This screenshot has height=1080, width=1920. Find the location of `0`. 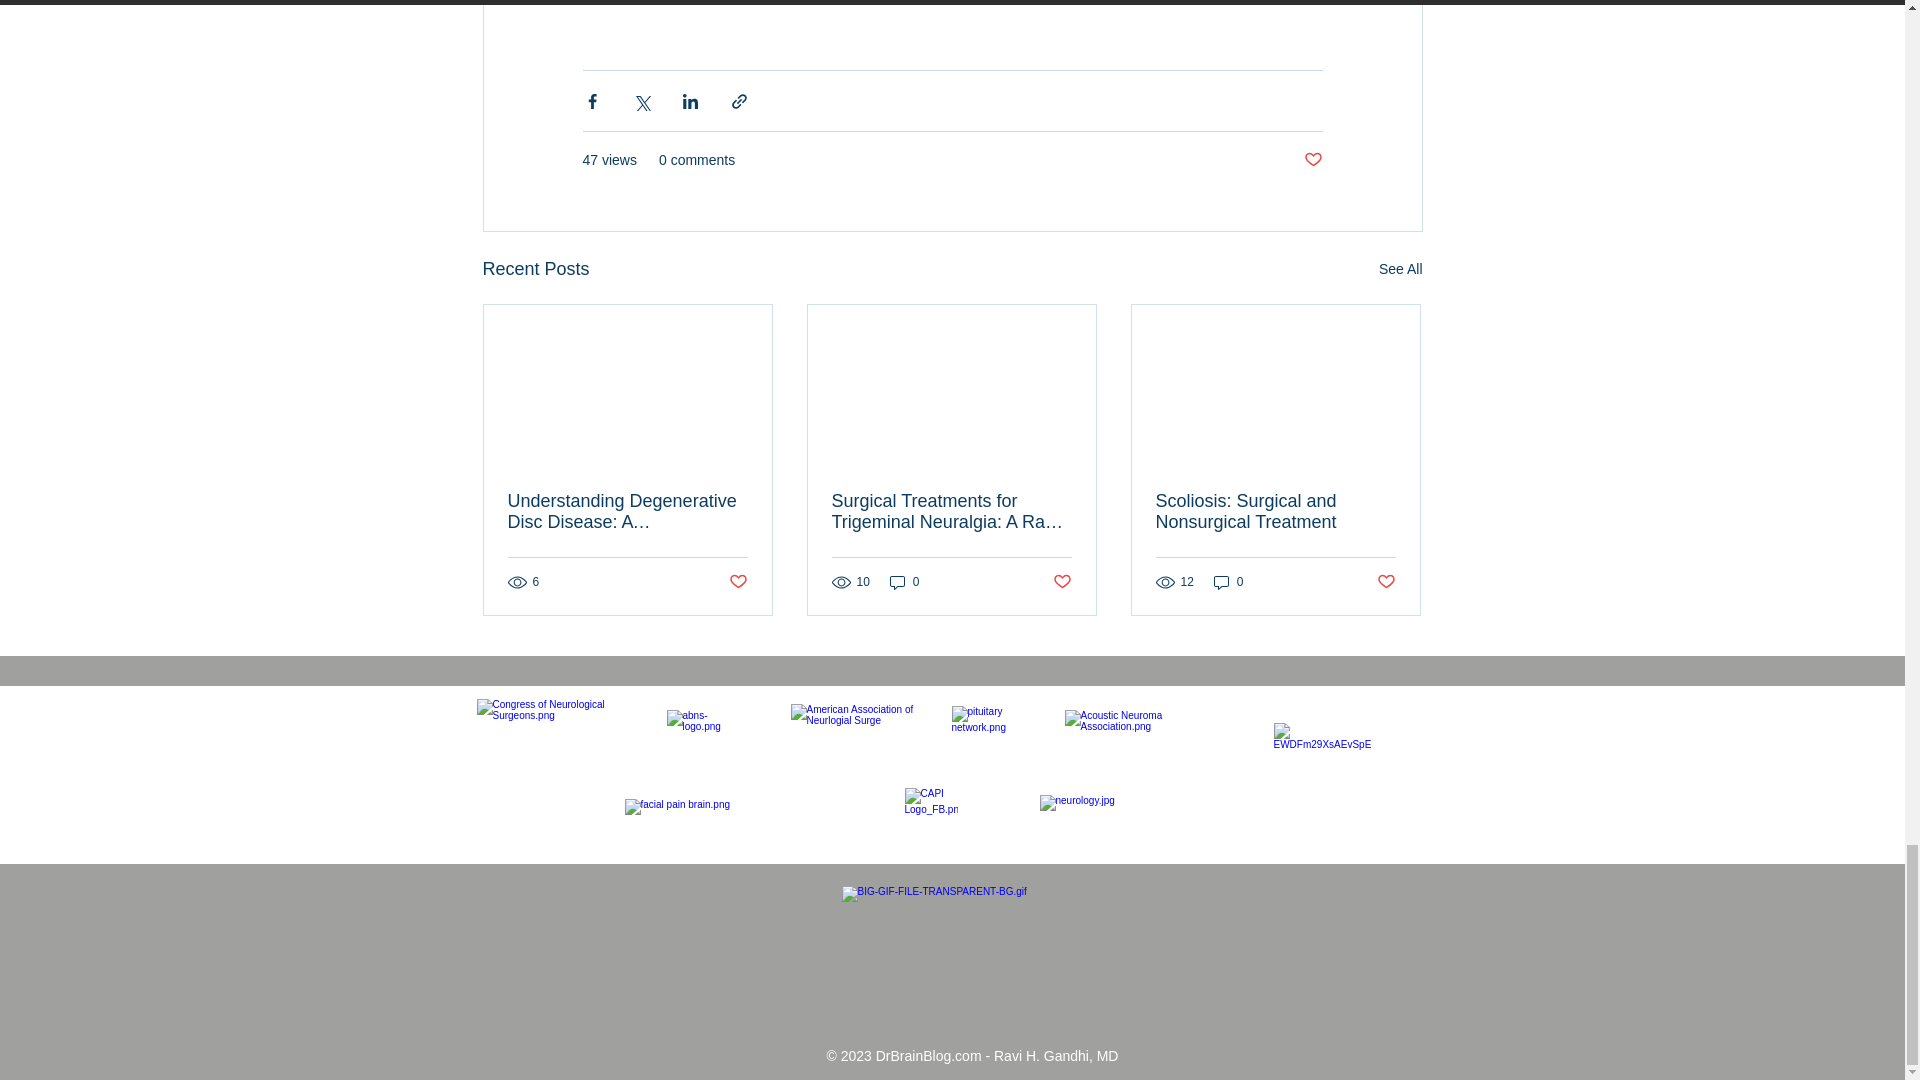

0 is located at coordinates (904, 582).